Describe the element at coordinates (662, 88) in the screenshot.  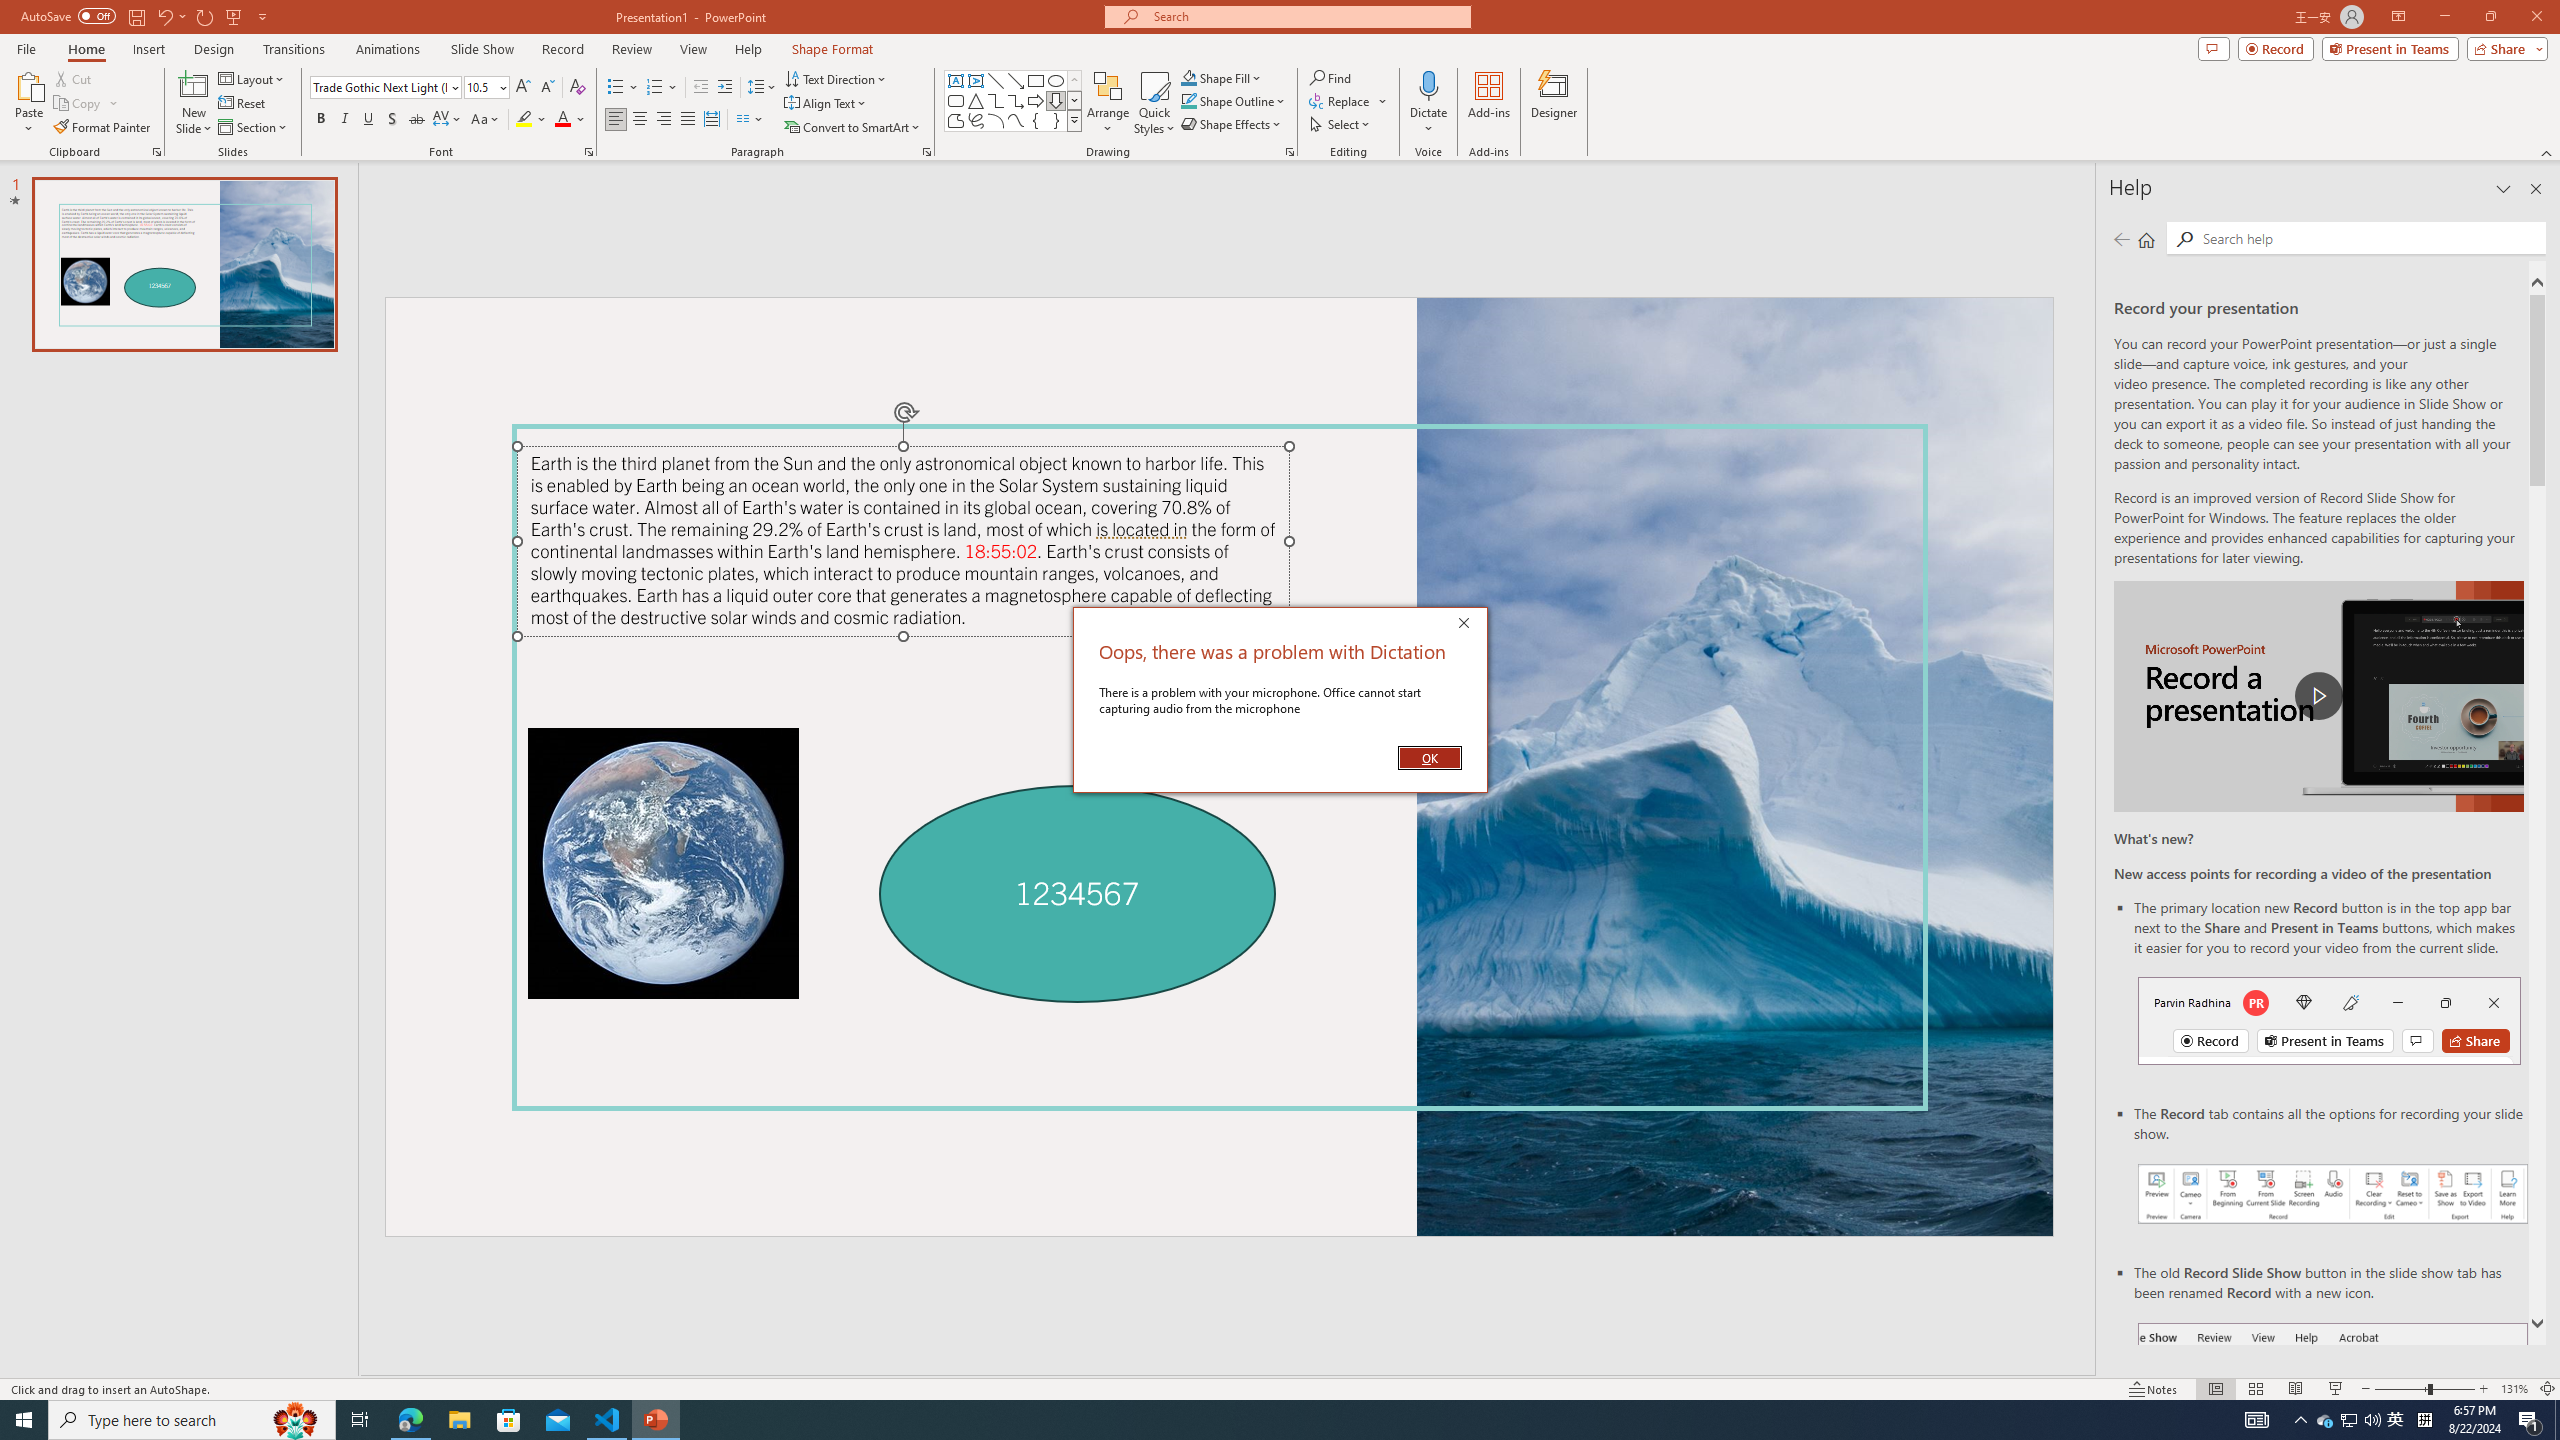
I see `Numbering` at that location.